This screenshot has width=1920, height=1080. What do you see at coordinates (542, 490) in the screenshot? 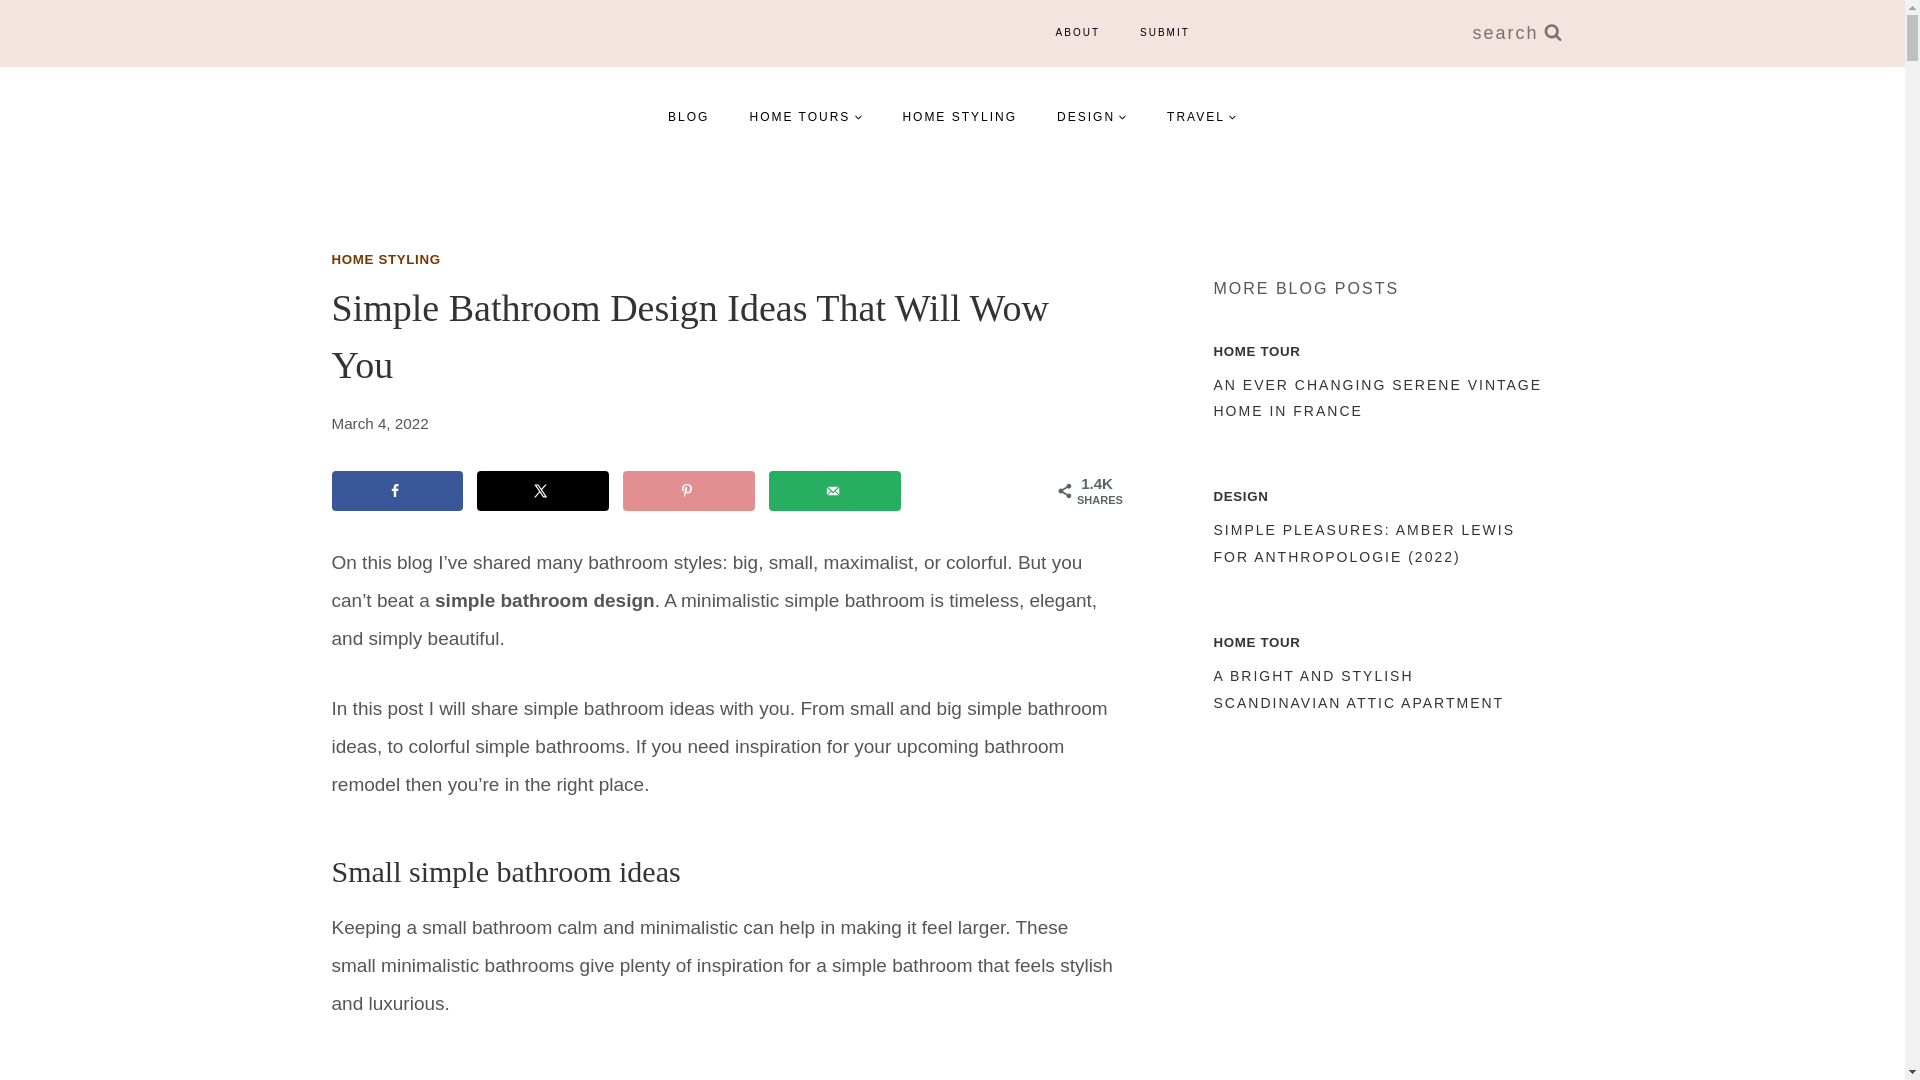
I see `Share on X` at bounding box center [542, 490].